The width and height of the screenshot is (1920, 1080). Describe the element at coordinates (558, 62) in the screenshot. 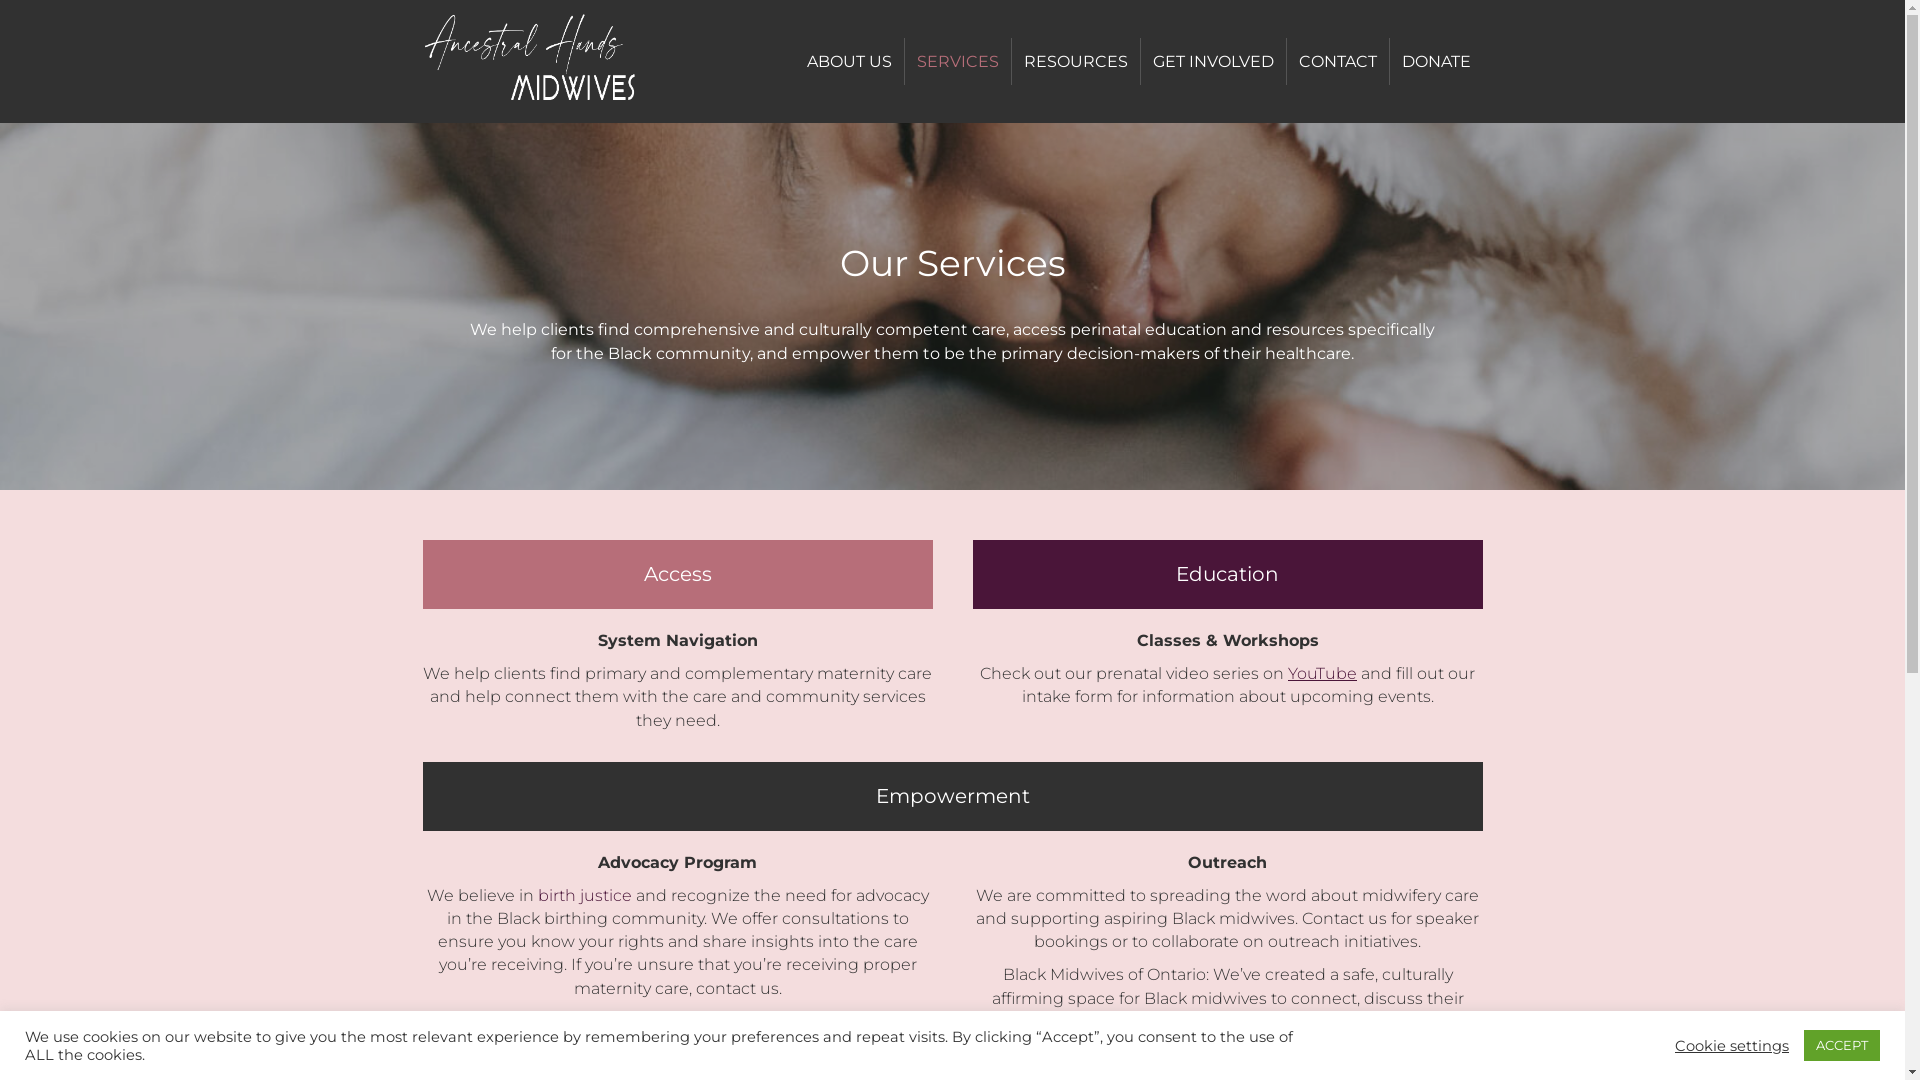

I see `Logo_TextWhite` at that location.